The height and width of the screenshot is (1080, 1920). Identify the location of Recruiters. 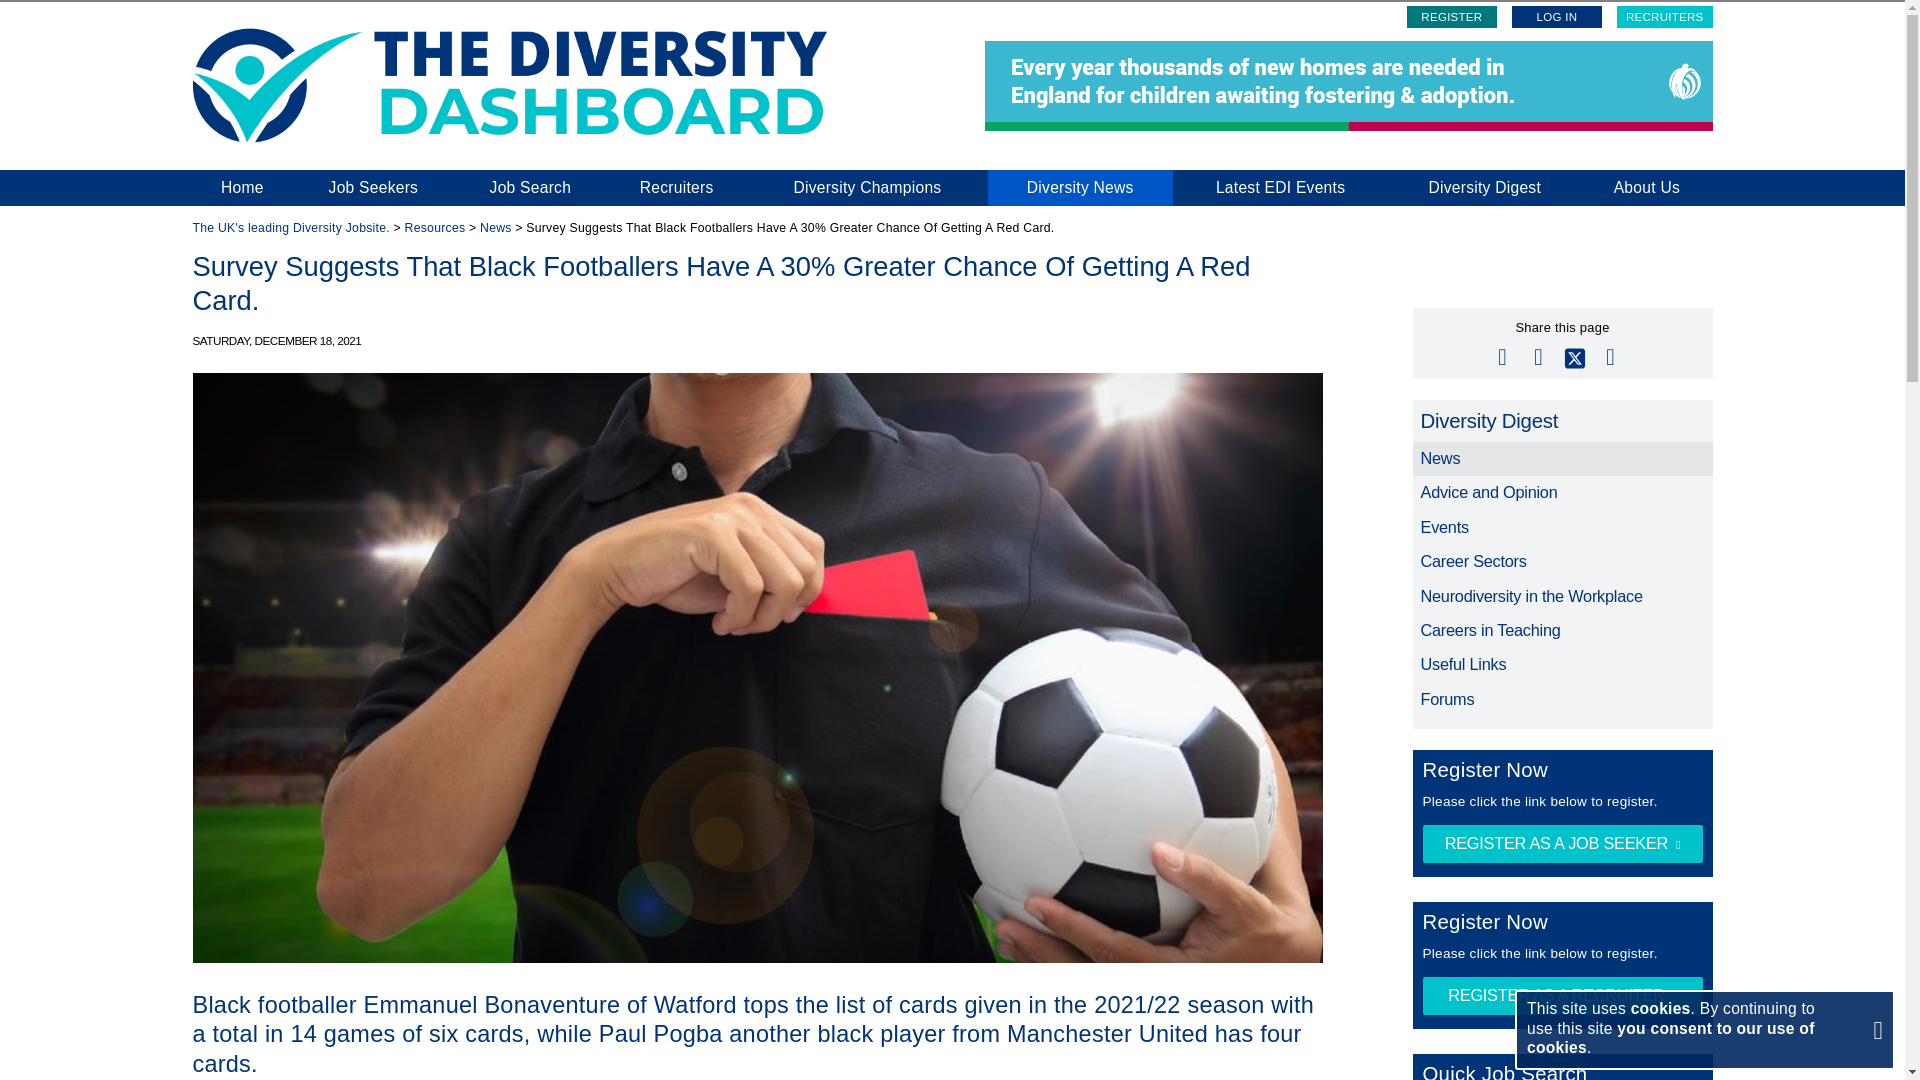
(676, 188).